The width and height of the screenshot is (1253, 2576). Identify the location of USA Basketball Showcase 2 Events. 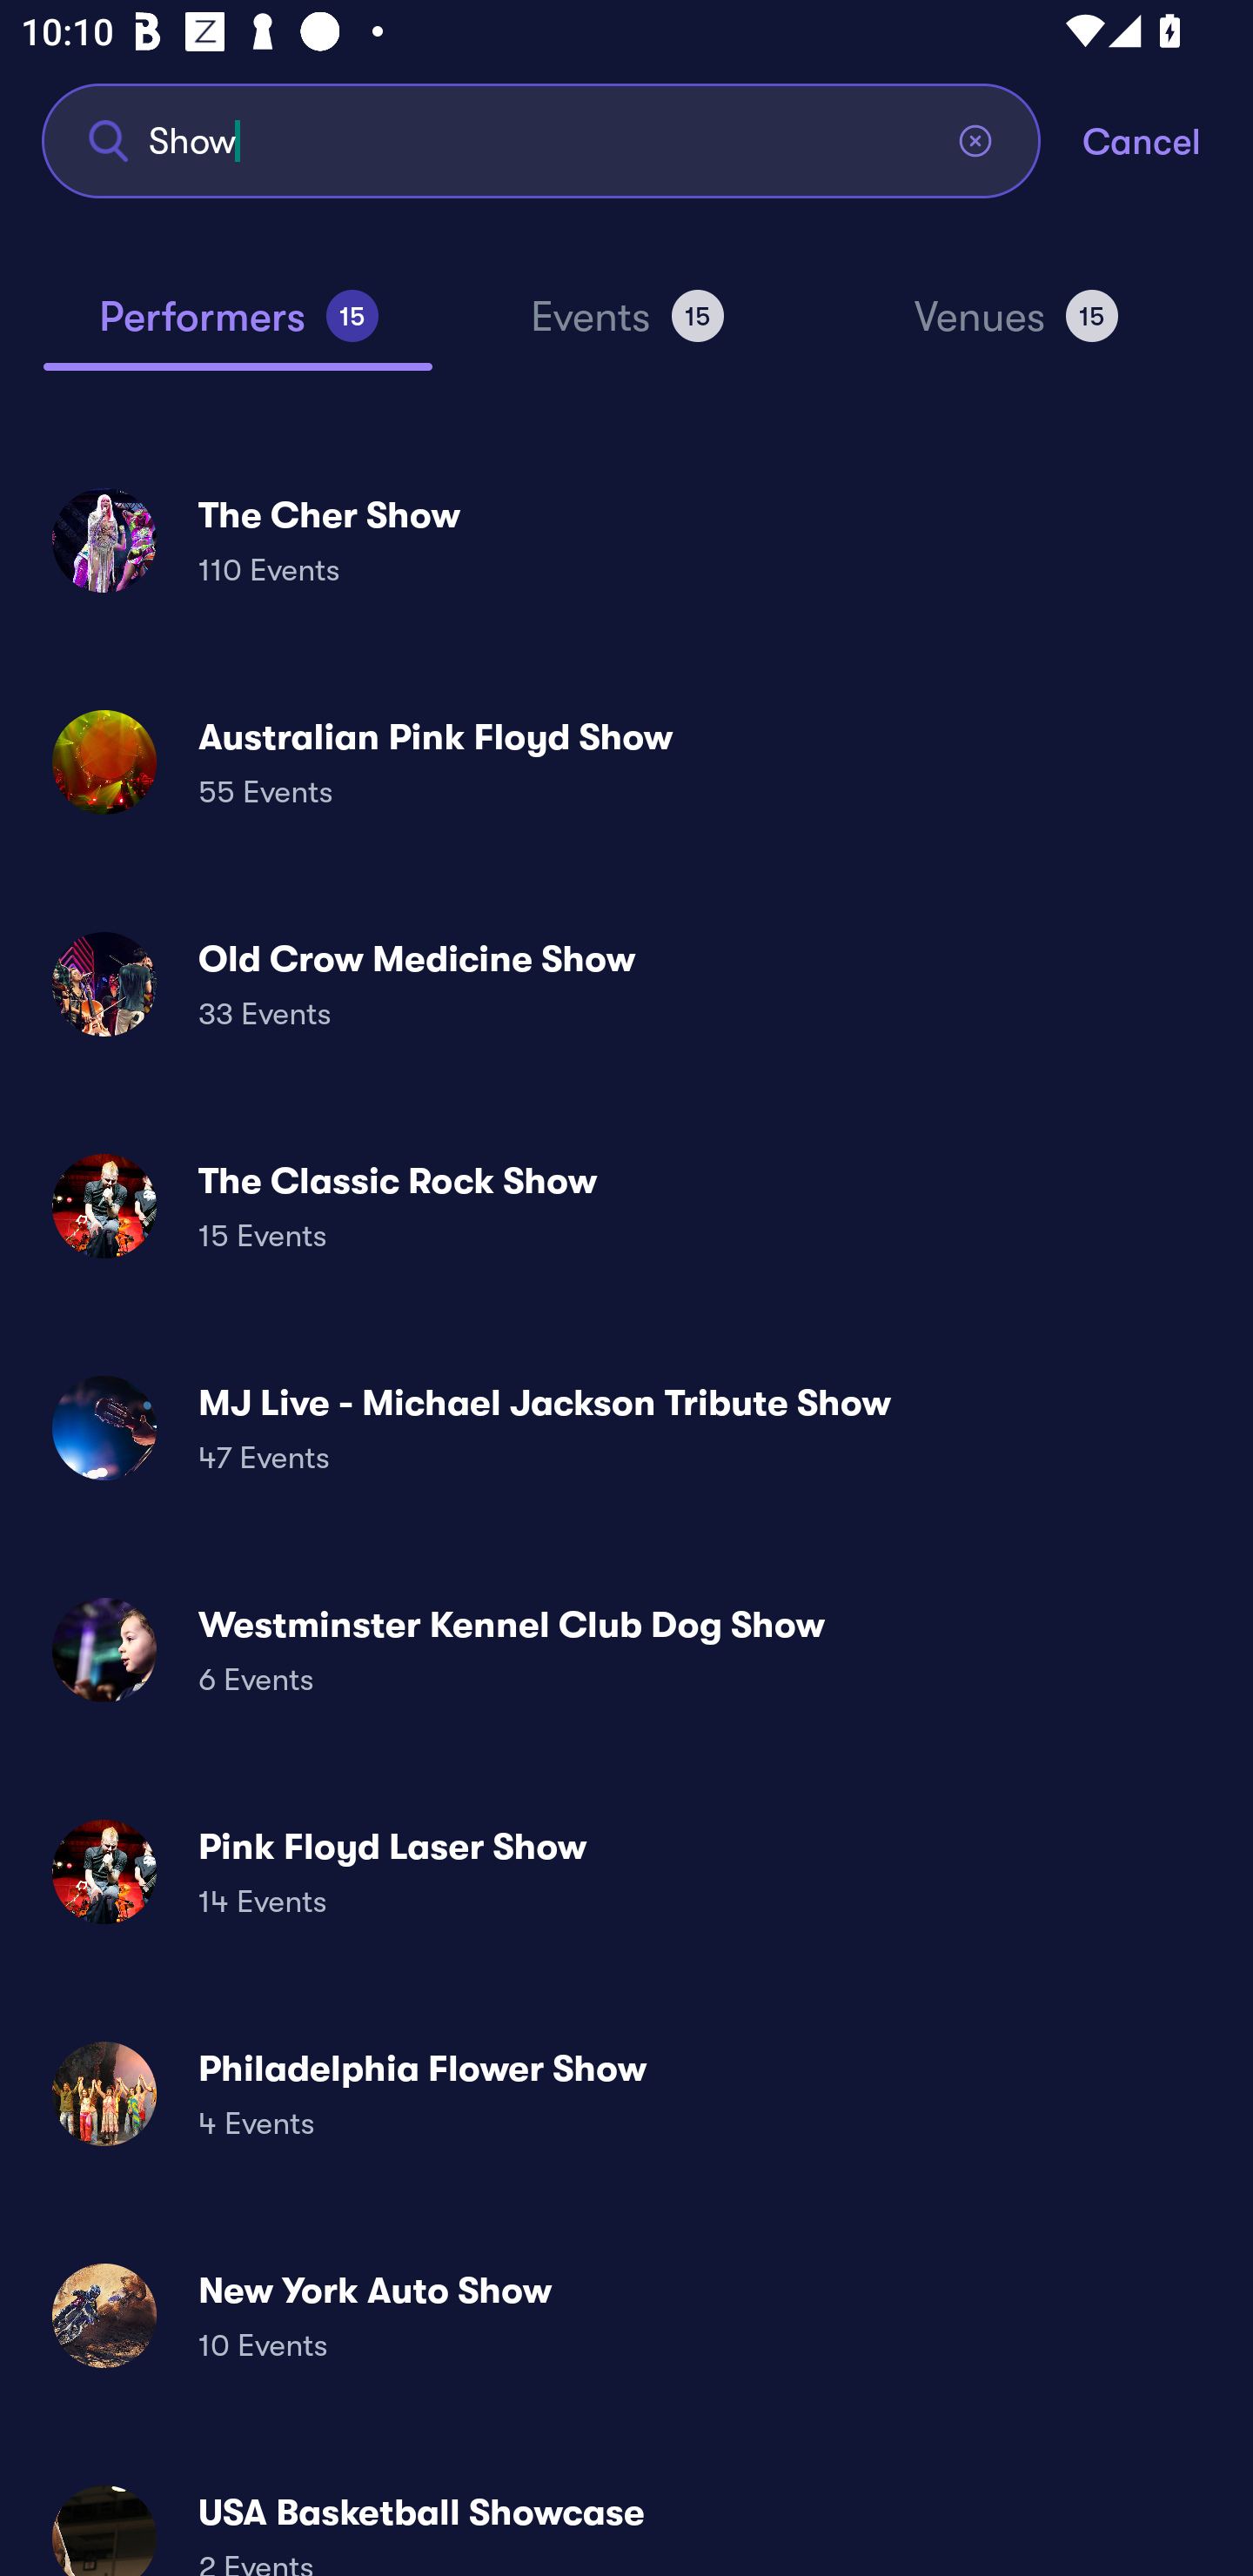
(626, 2518).